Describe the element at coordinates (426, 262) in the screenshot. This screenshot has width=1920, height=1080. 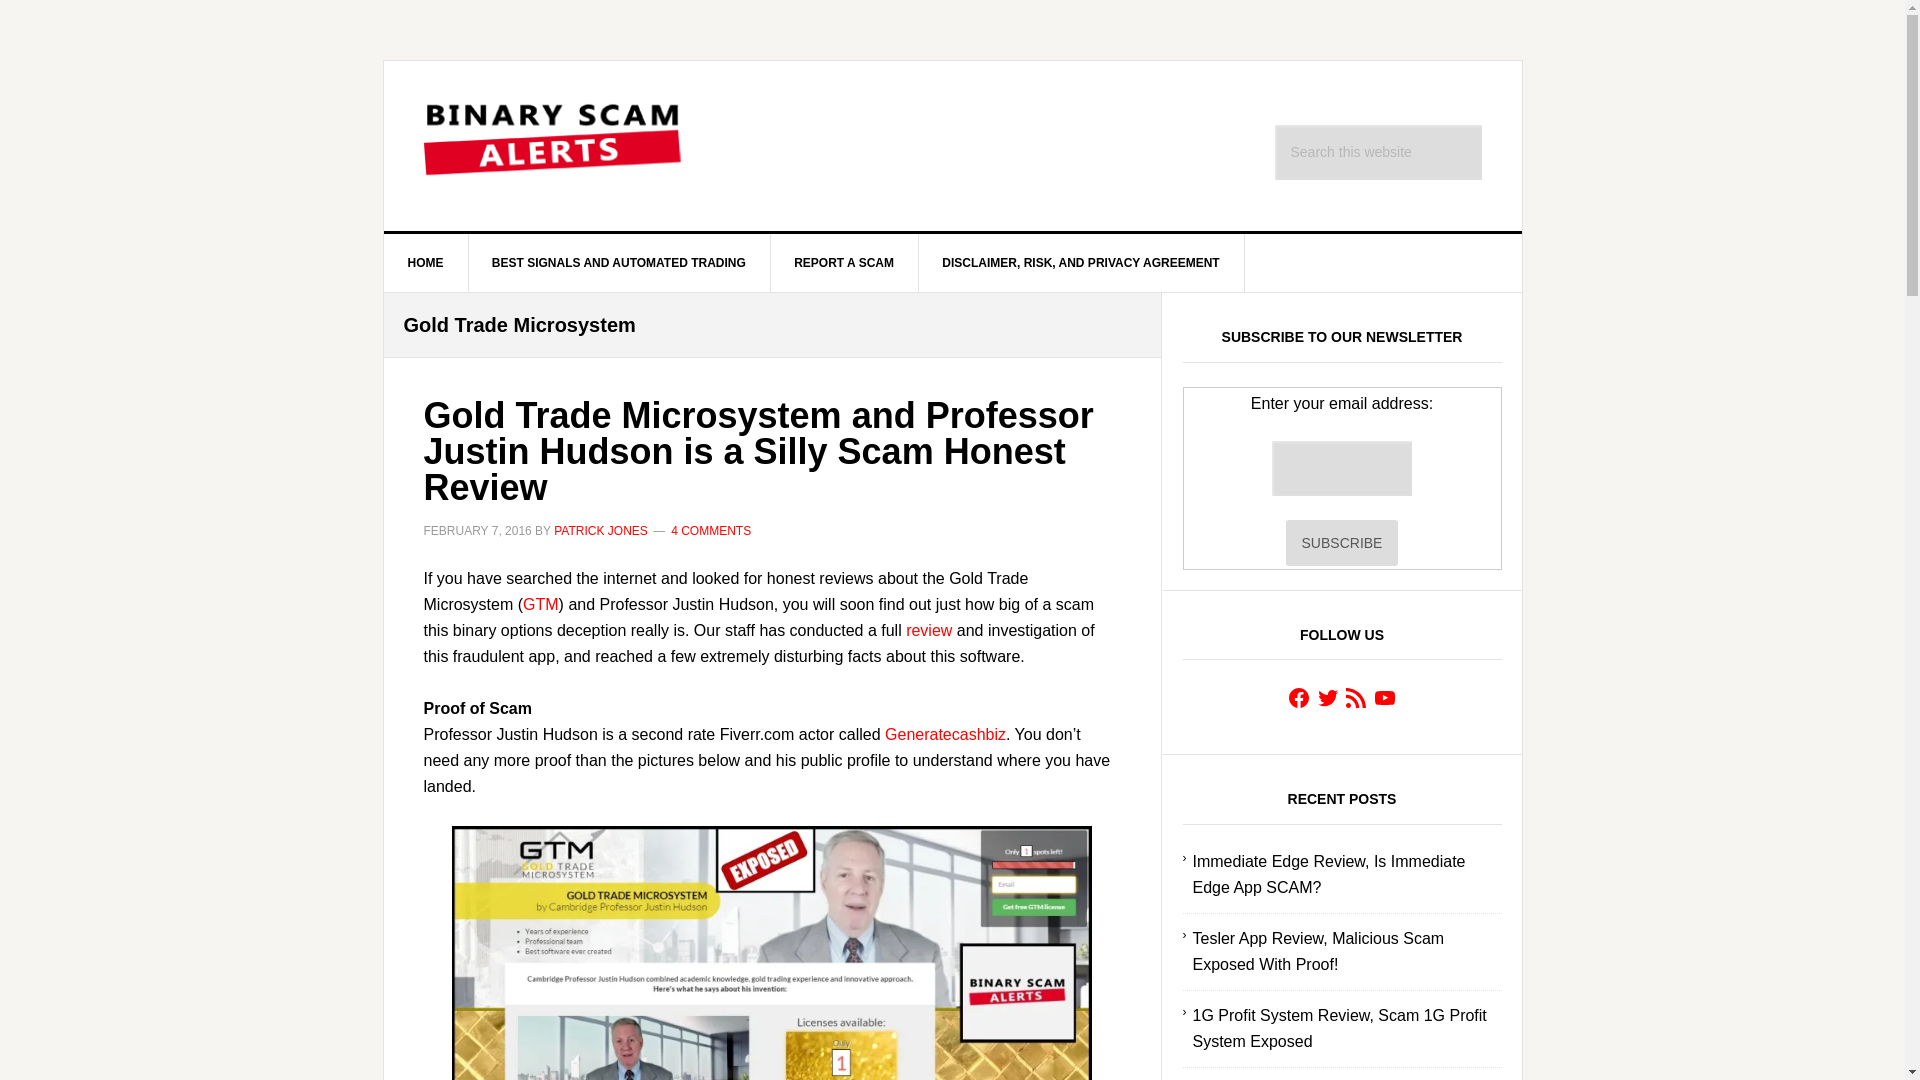
I see `HOME` at that location.